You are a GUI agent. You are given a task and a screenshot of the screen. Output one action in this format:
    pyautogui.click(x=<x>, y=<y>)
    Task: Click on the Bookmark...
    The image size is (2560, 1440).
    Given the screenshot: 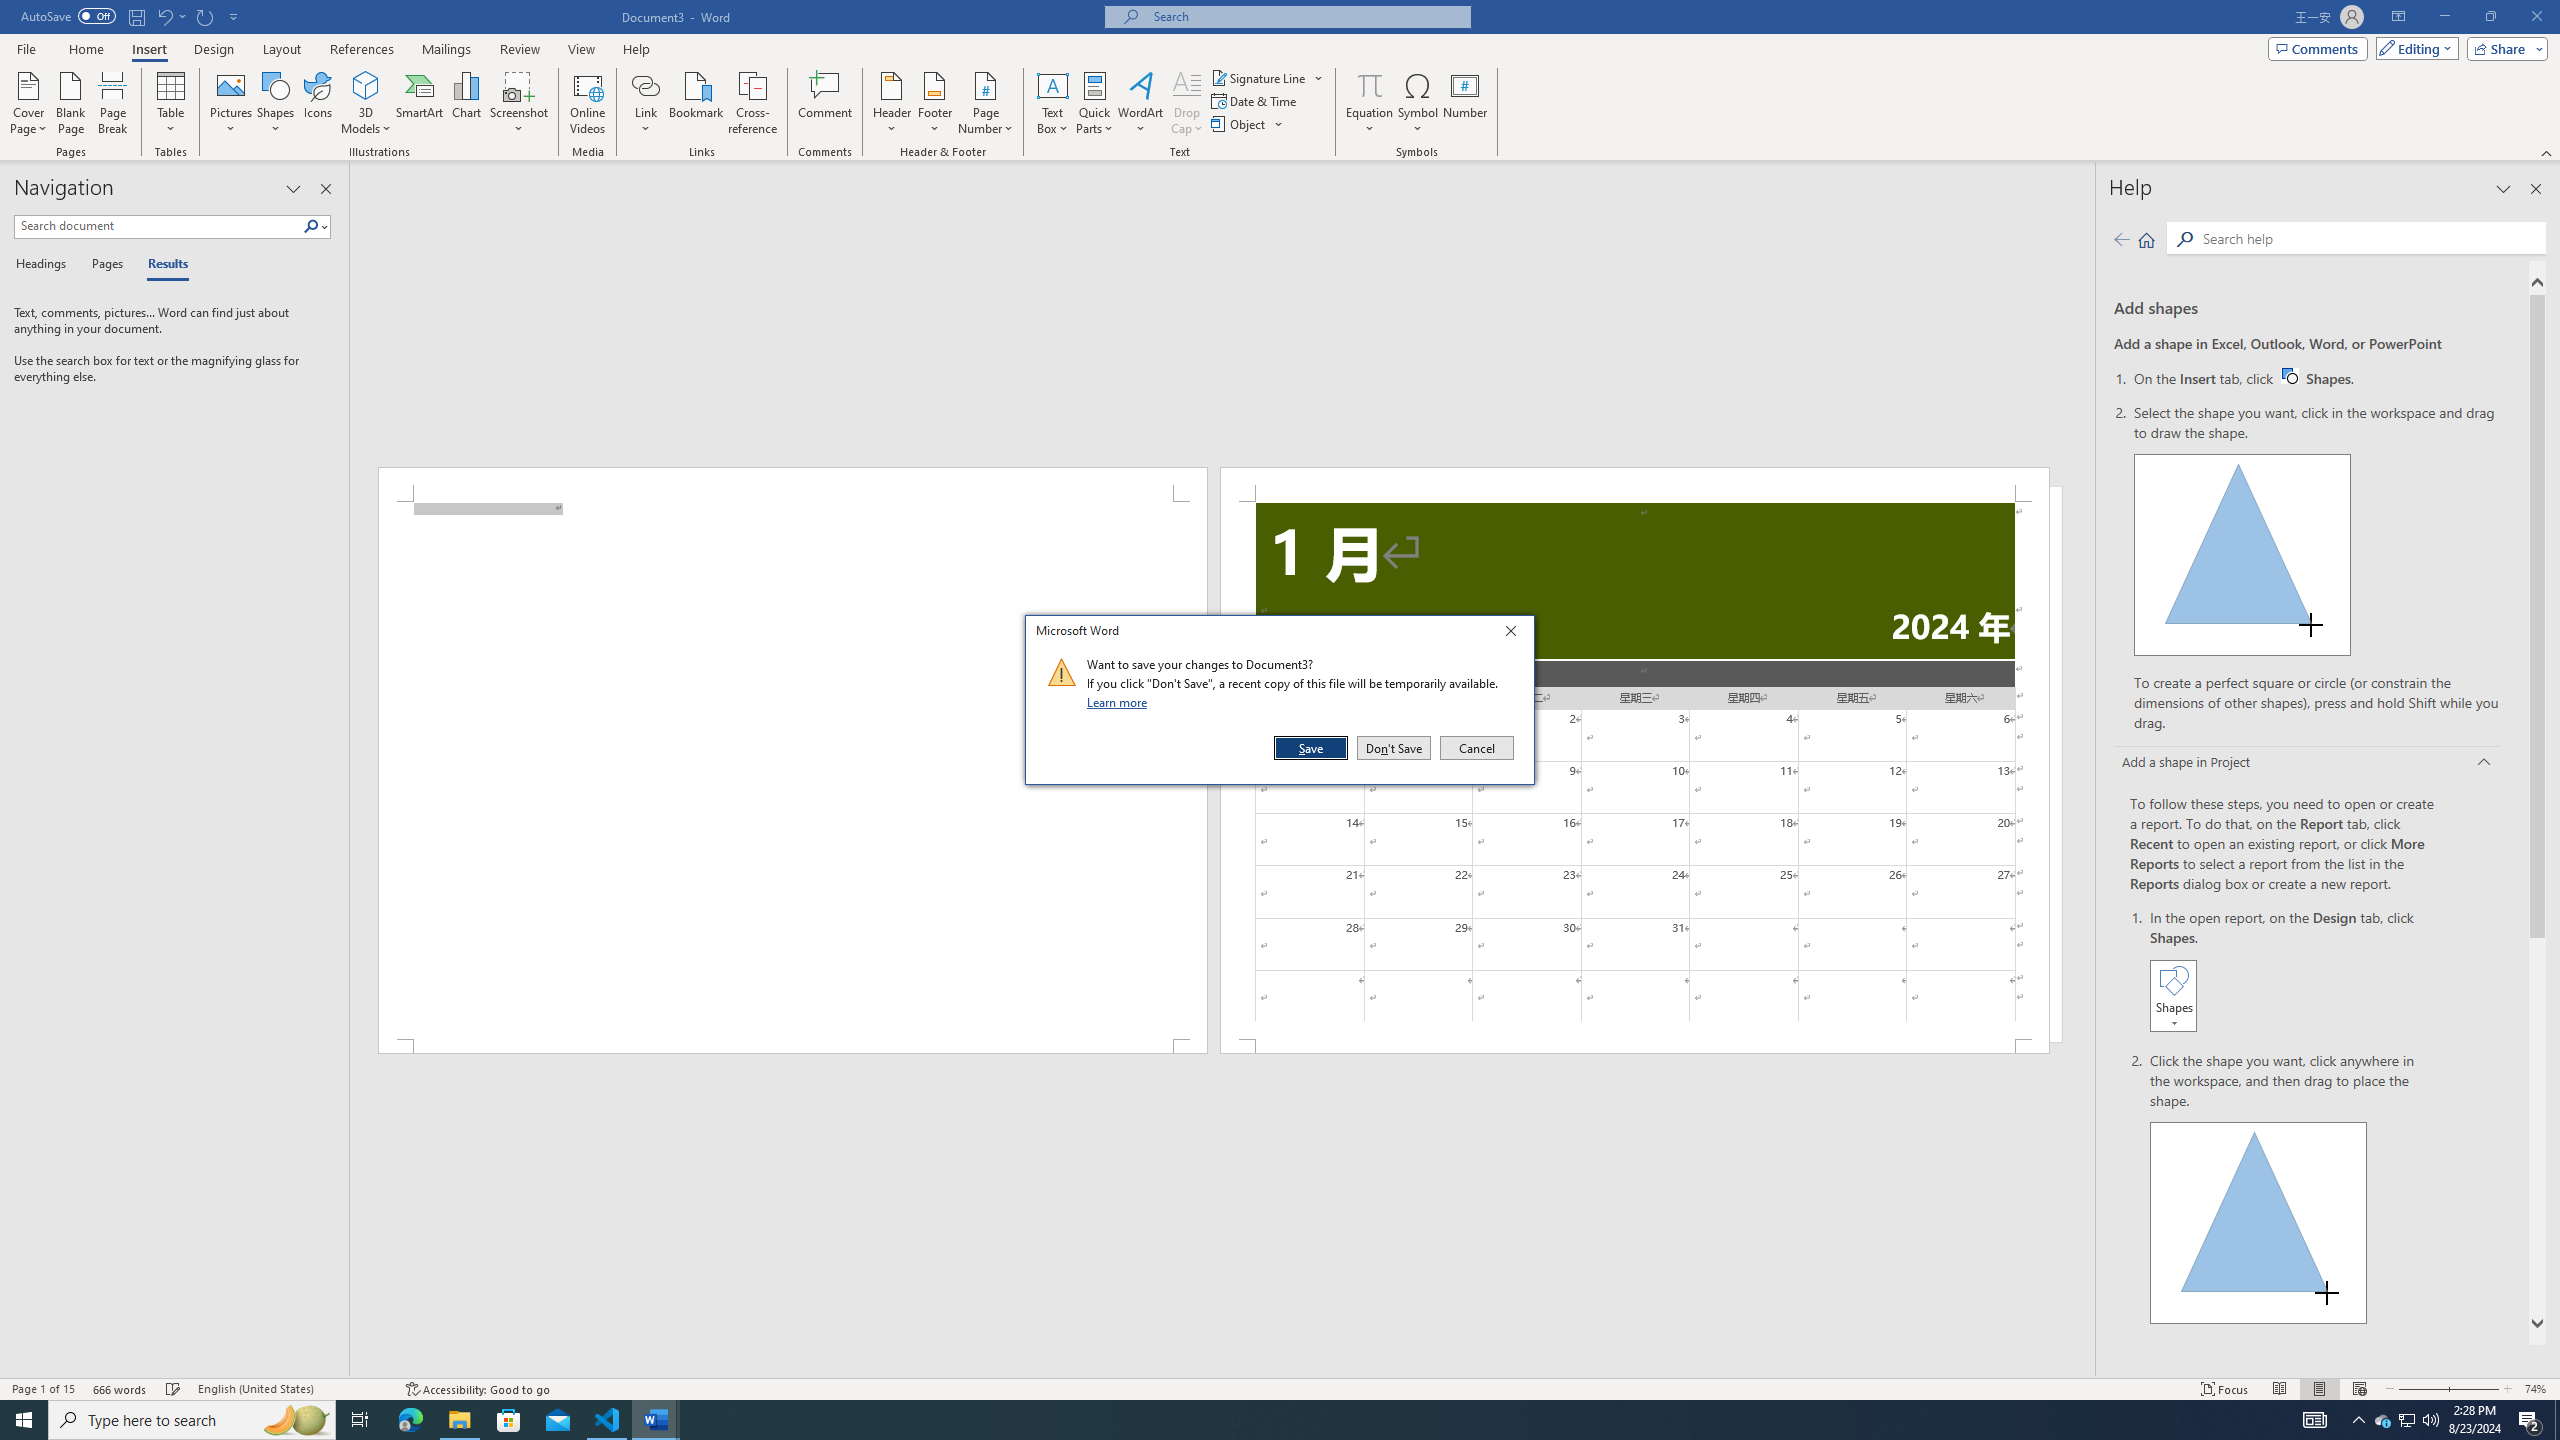 What is the action you would take?
    pyautogui.click(x=698, y=103)
    